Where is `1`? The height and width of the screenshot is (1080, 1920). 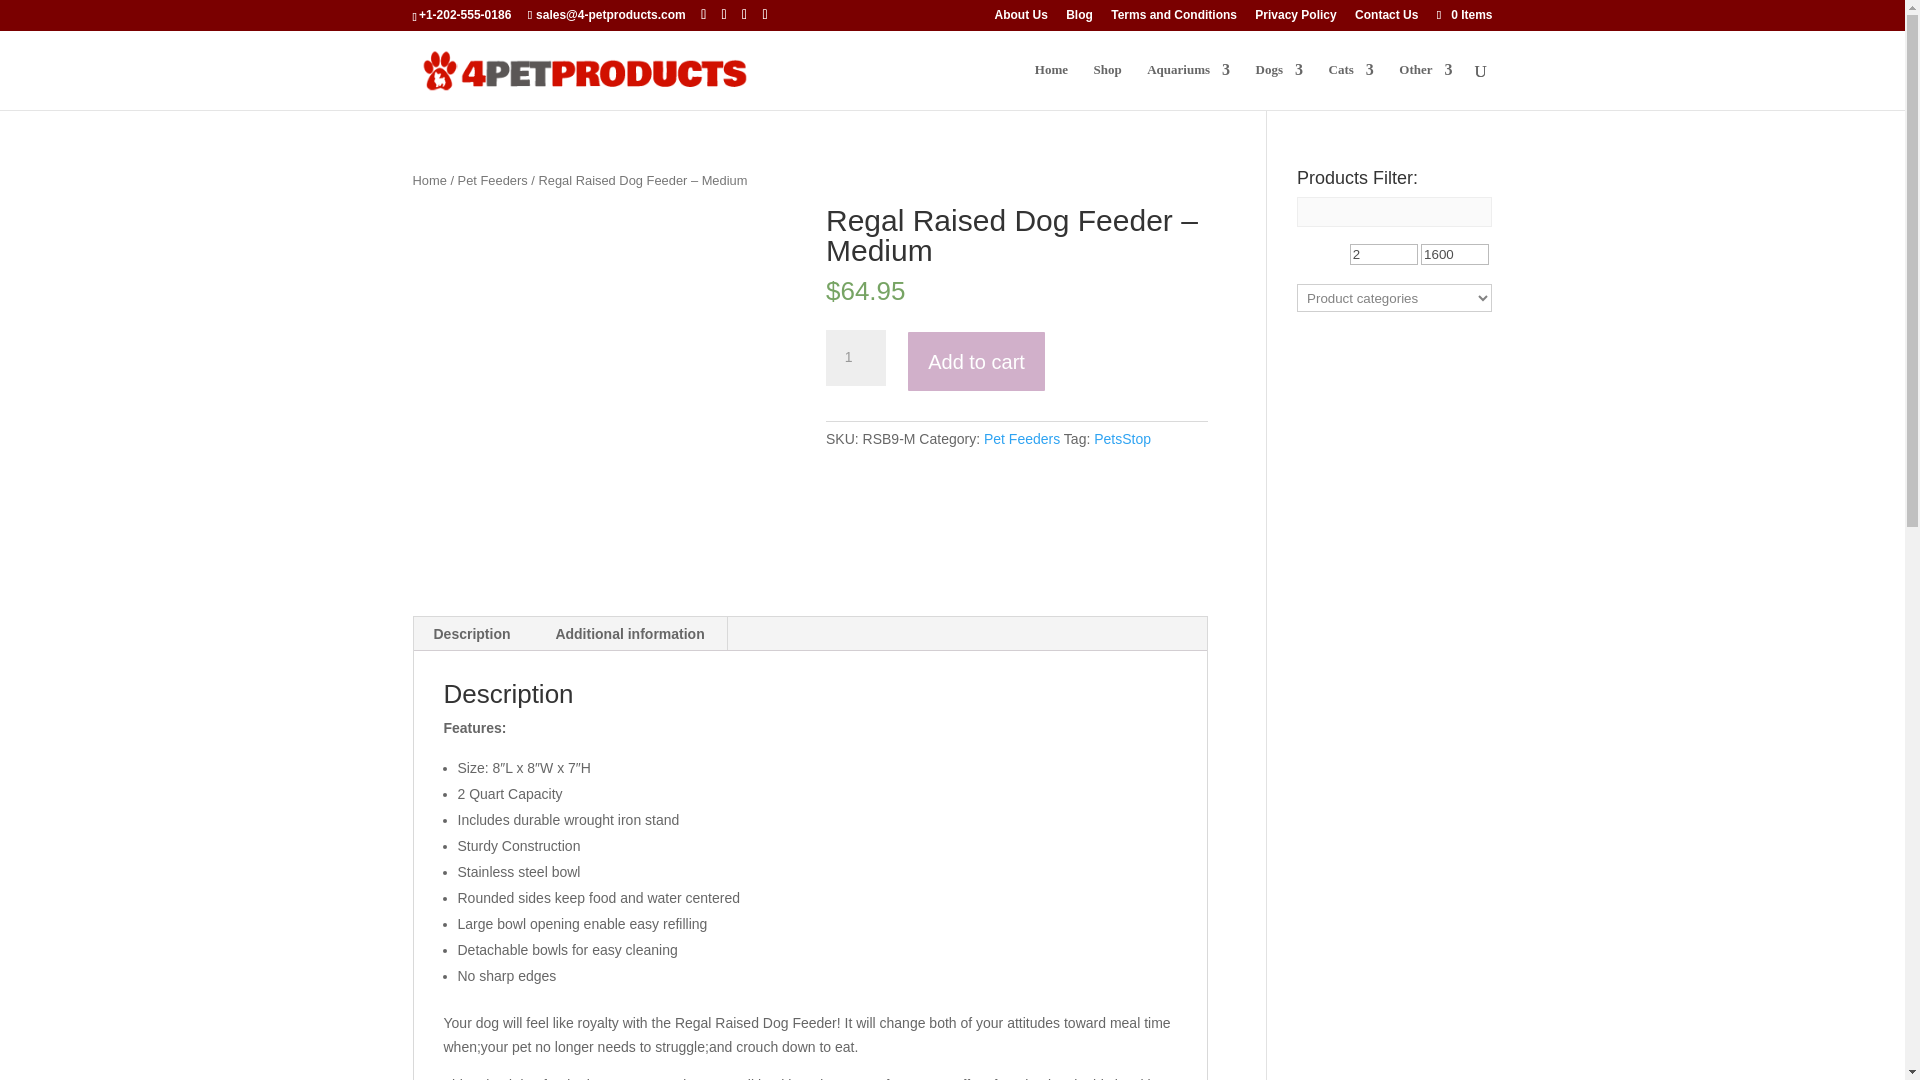
1 is located at coordinates (855, 358).